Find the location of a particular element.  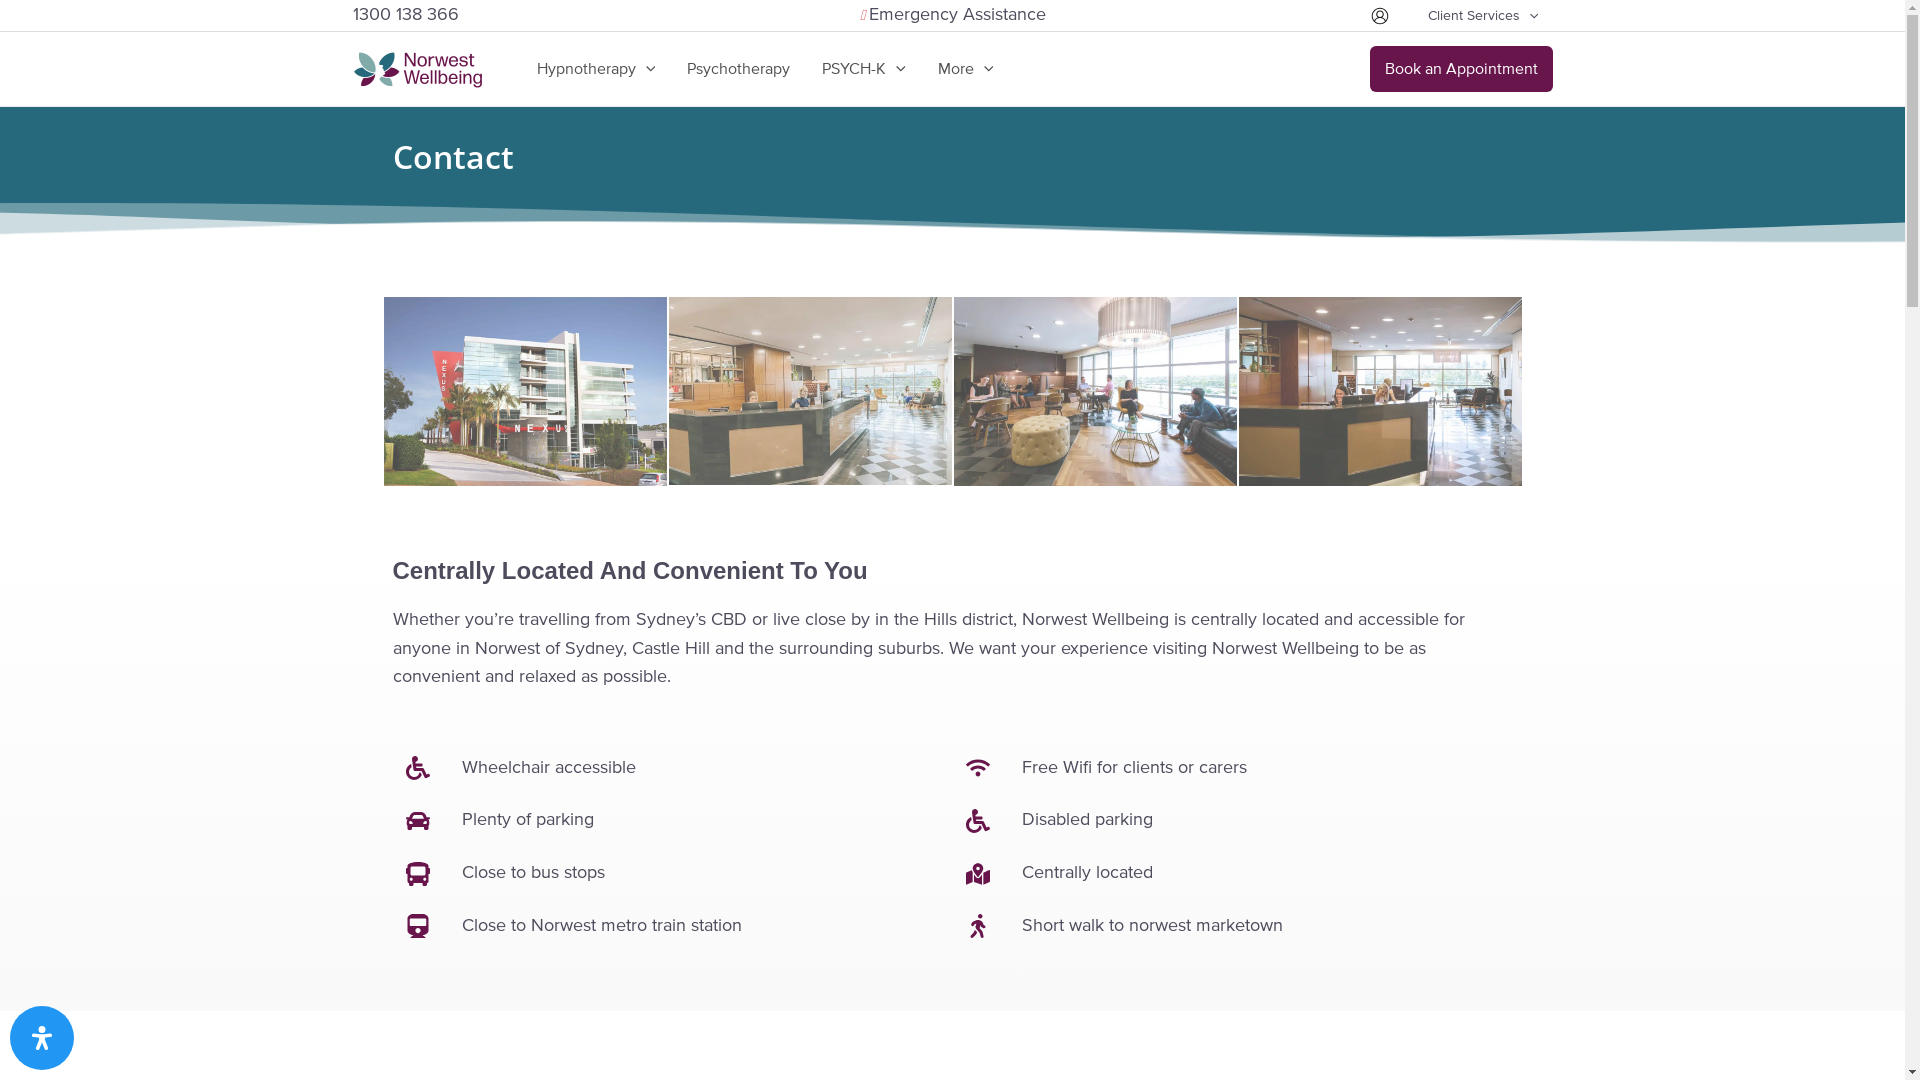

Emergency Assistance is located at coordinates (956, 15).